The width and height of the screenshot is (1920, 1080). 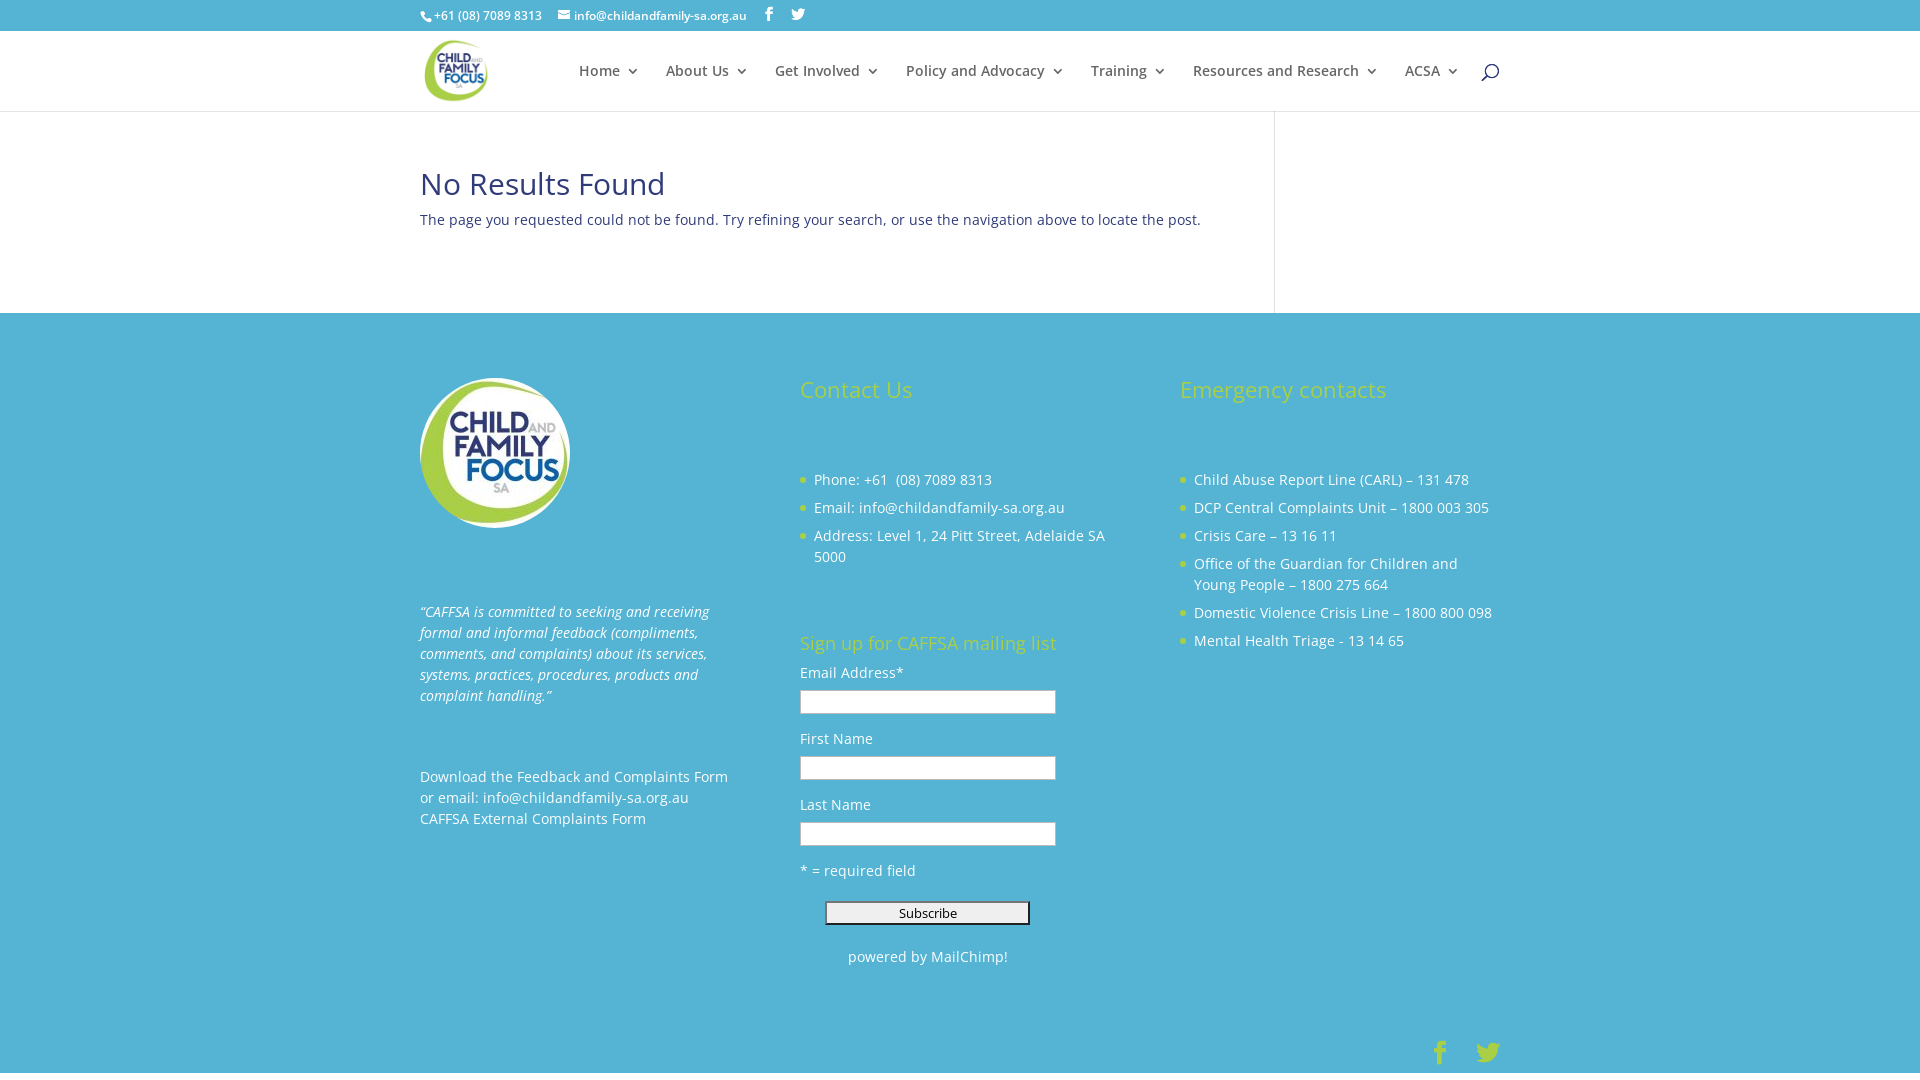 I want to click on Resources and Research, so click(x=1286, y=88).